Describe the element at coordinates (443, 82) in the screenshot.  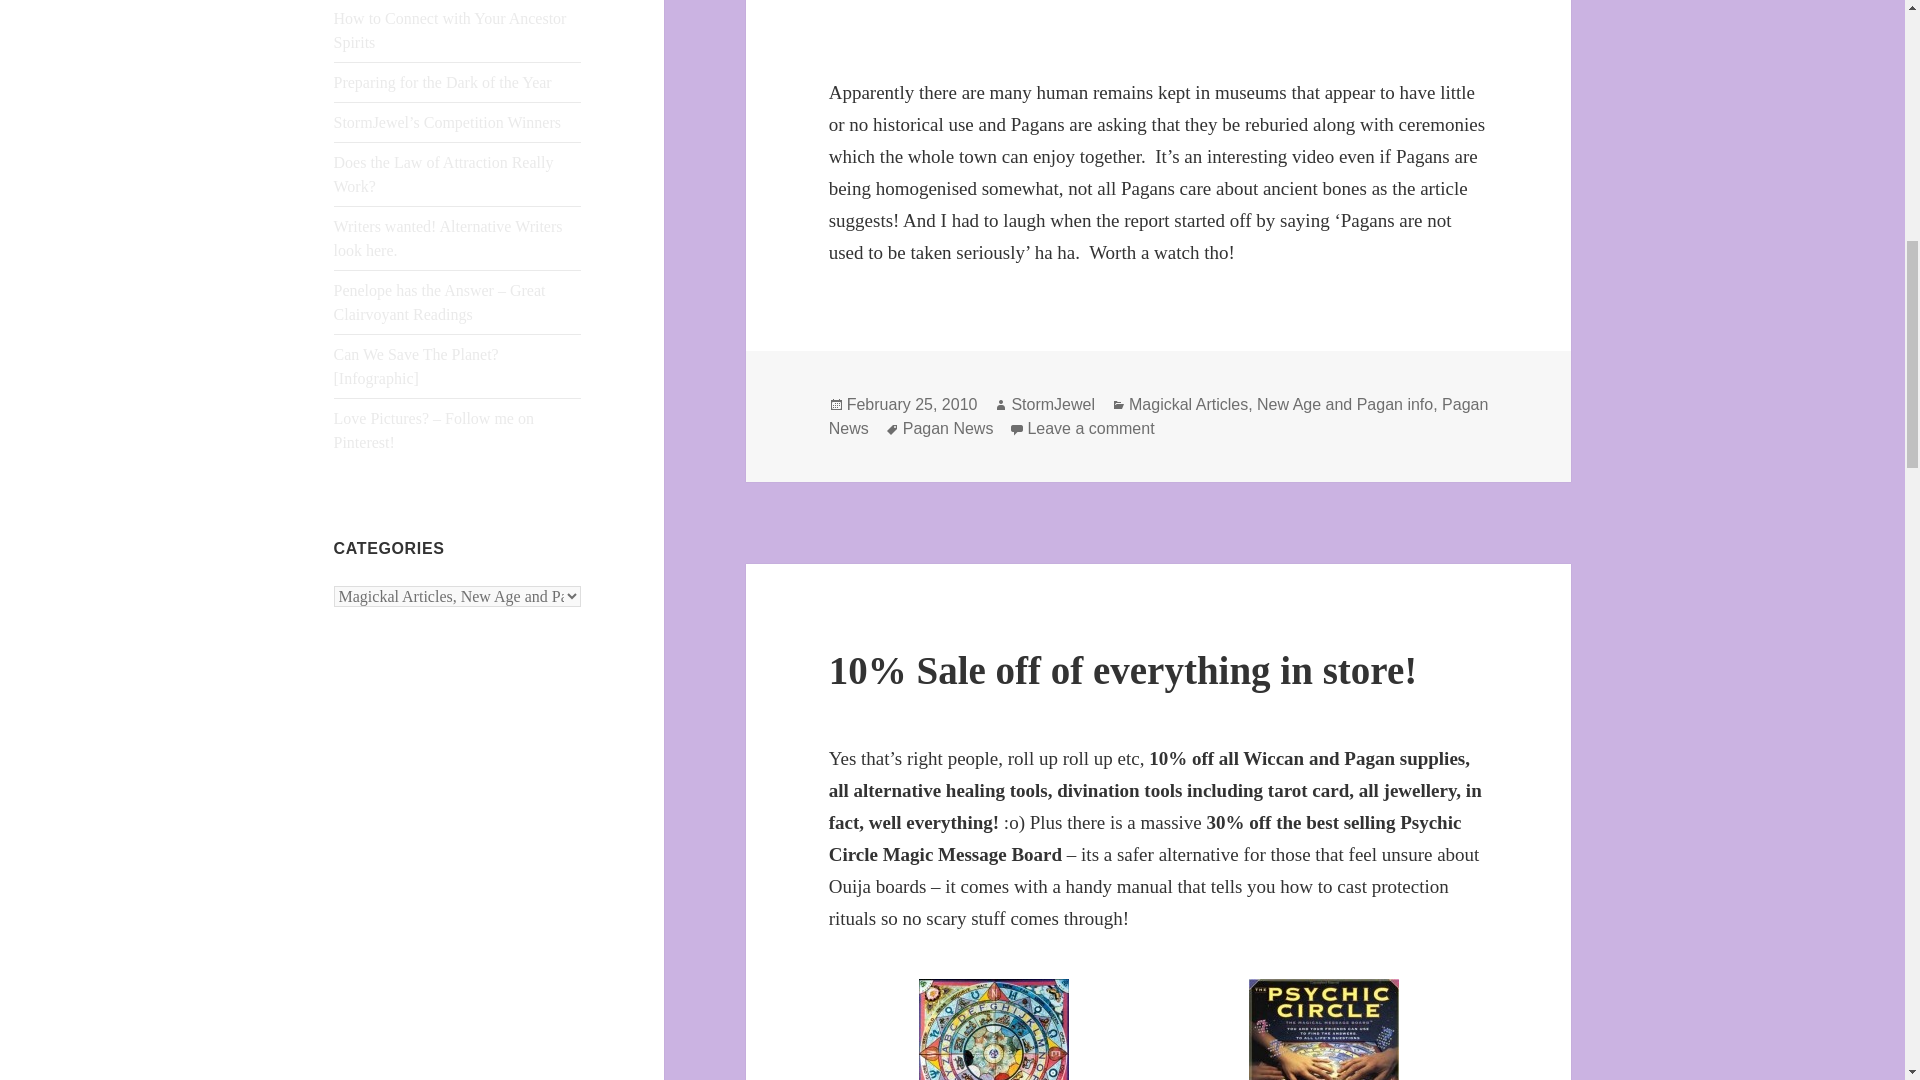
I see `Preparing for the Dark of the Year` at that location.